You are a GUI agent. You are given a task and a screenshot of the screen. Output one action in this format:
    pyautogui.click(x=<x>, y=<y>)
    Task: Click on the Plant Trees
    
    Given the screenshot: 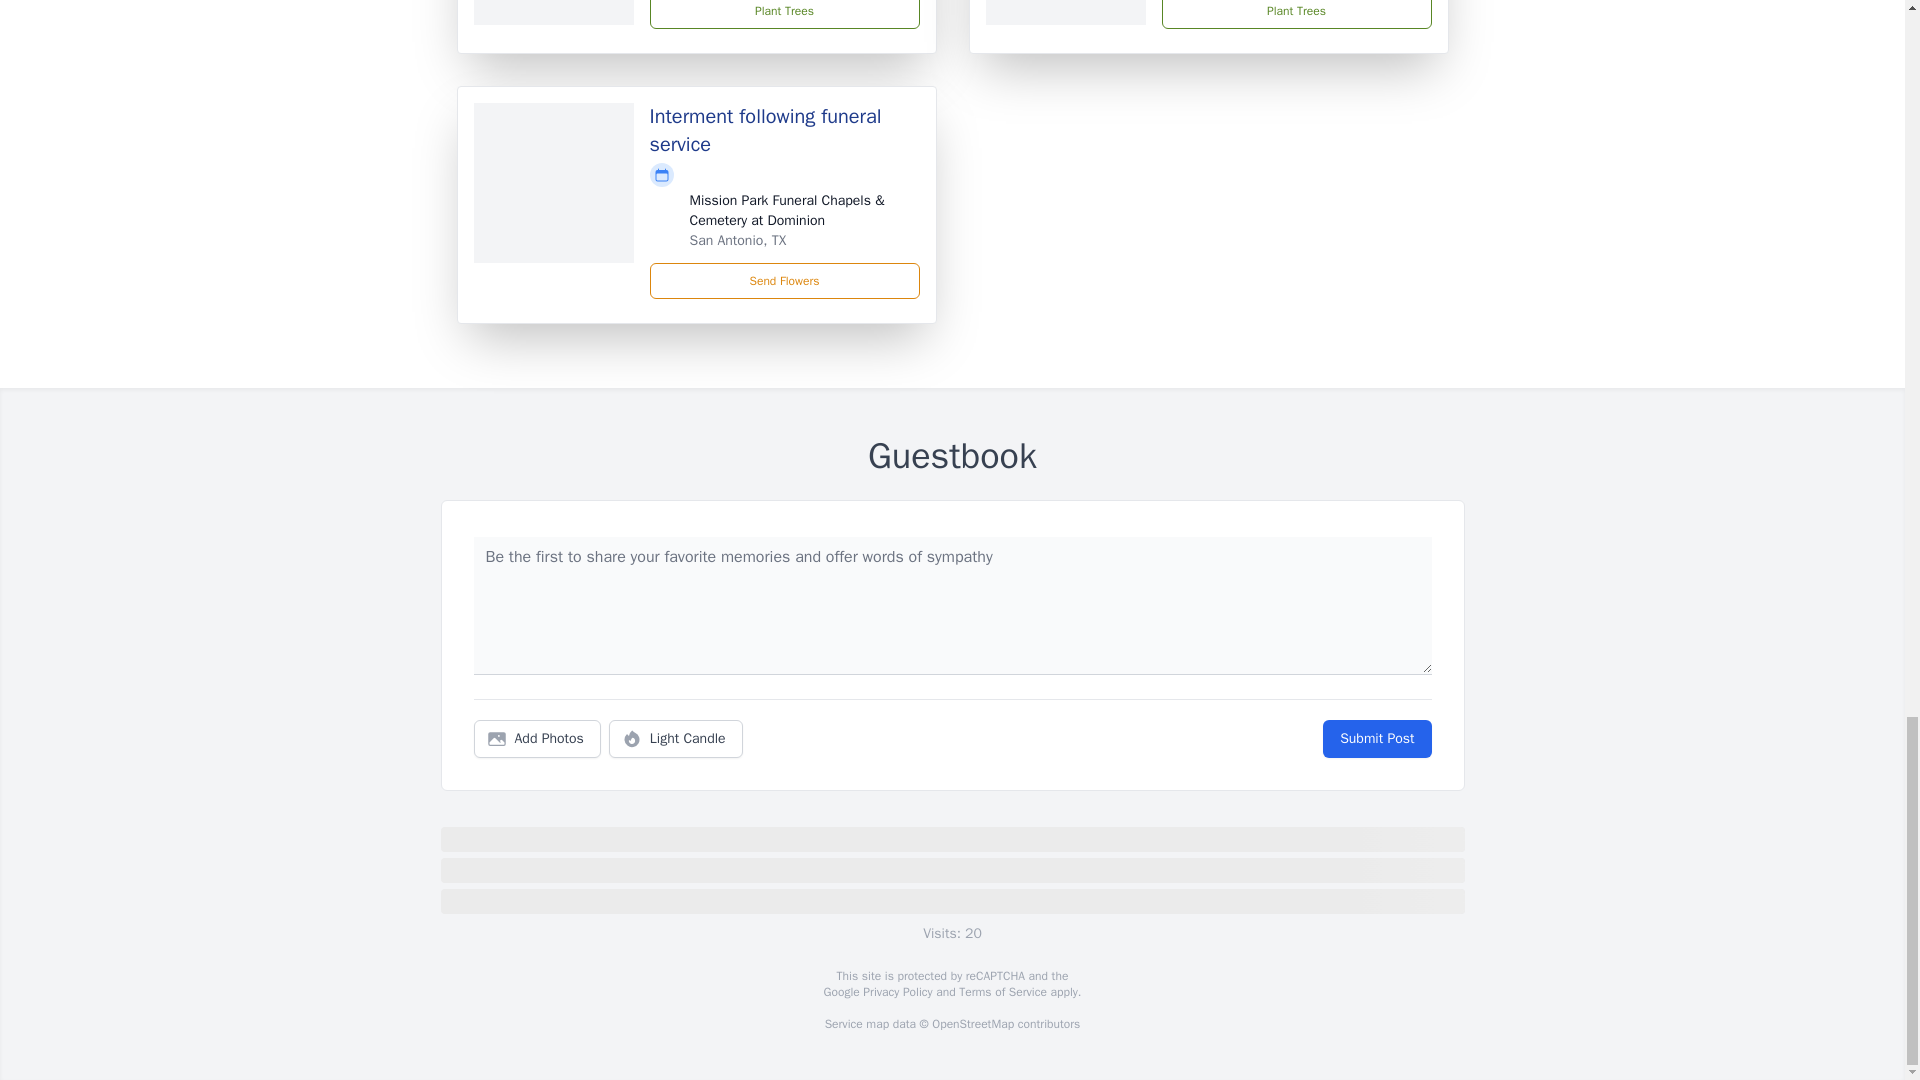 What is the action you would take?
    pyautogui.click(x=784, y=14)
    